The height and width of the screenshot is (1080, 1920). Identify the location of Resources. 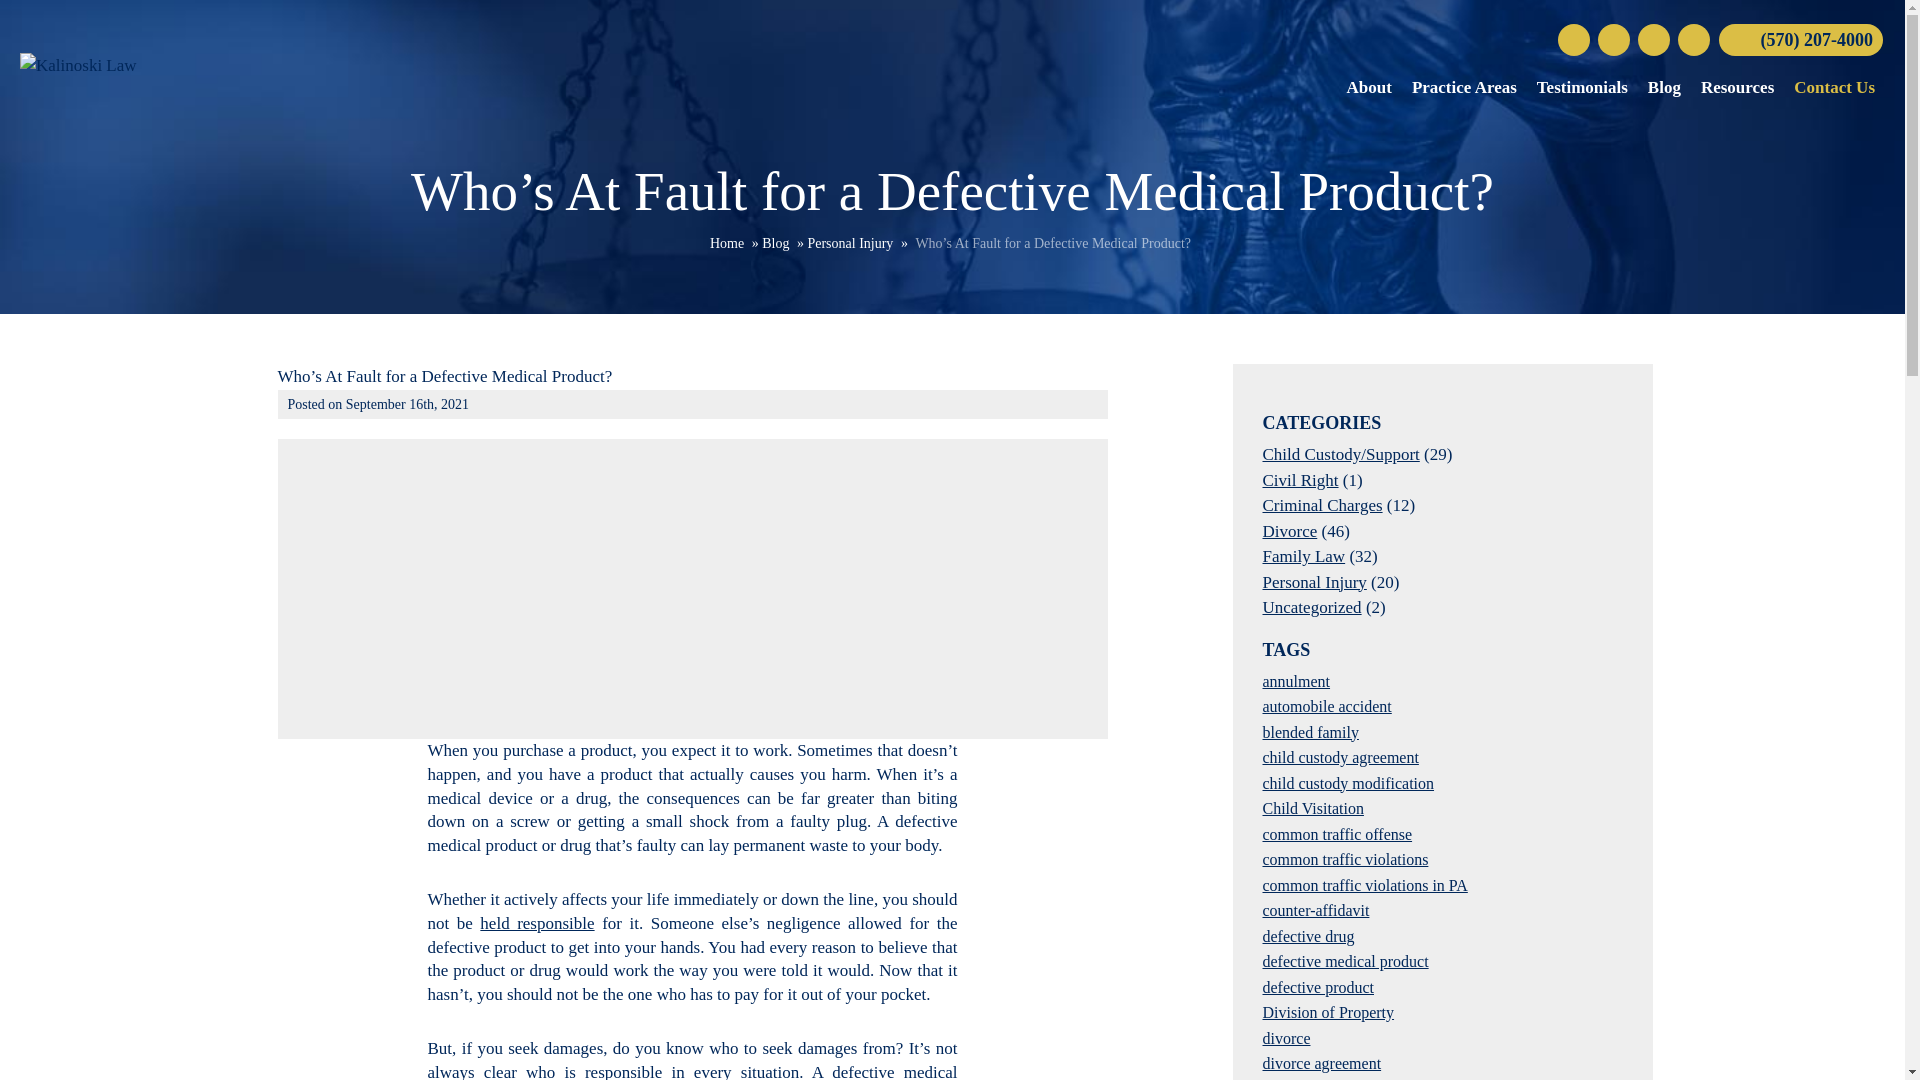
(1737, 88).